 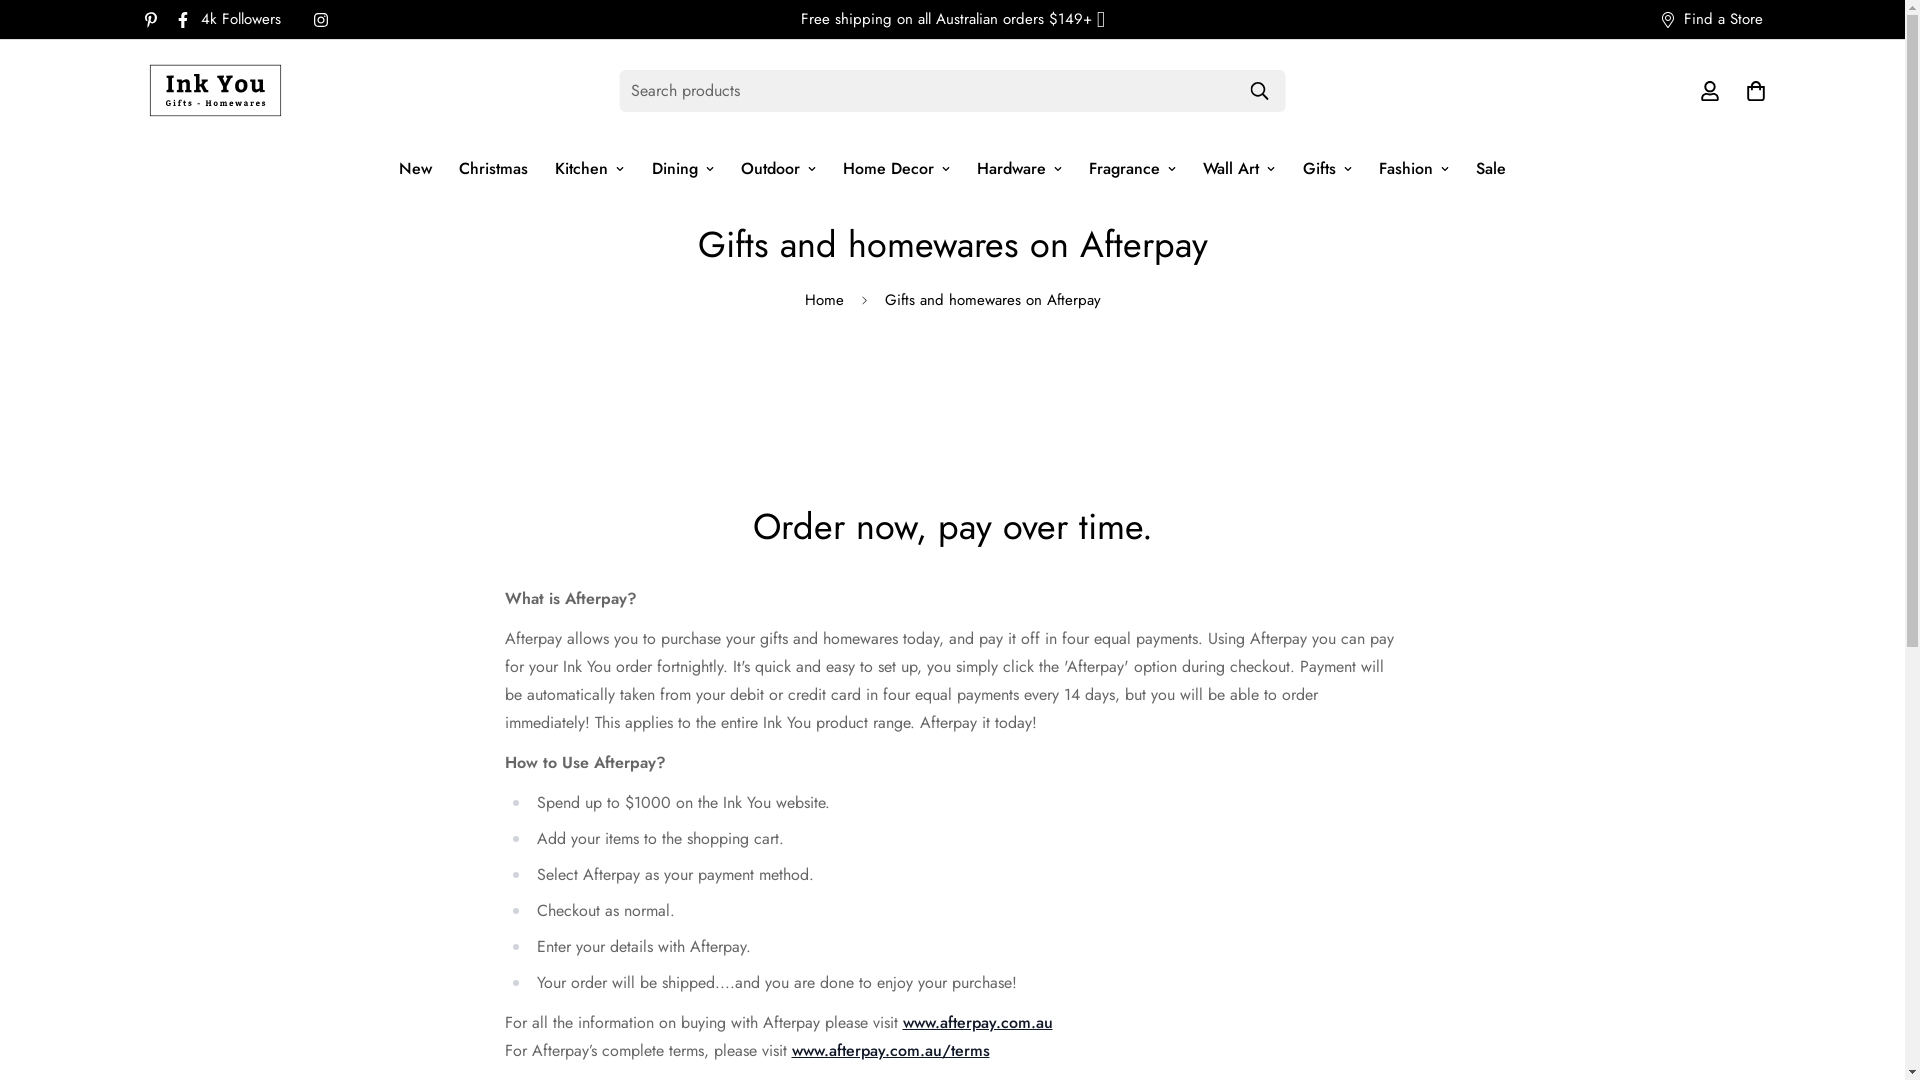 What do you see at coordinates (1020, 168) in the screenshot?
I see `Hardware` at bounding box center [1020, 168].